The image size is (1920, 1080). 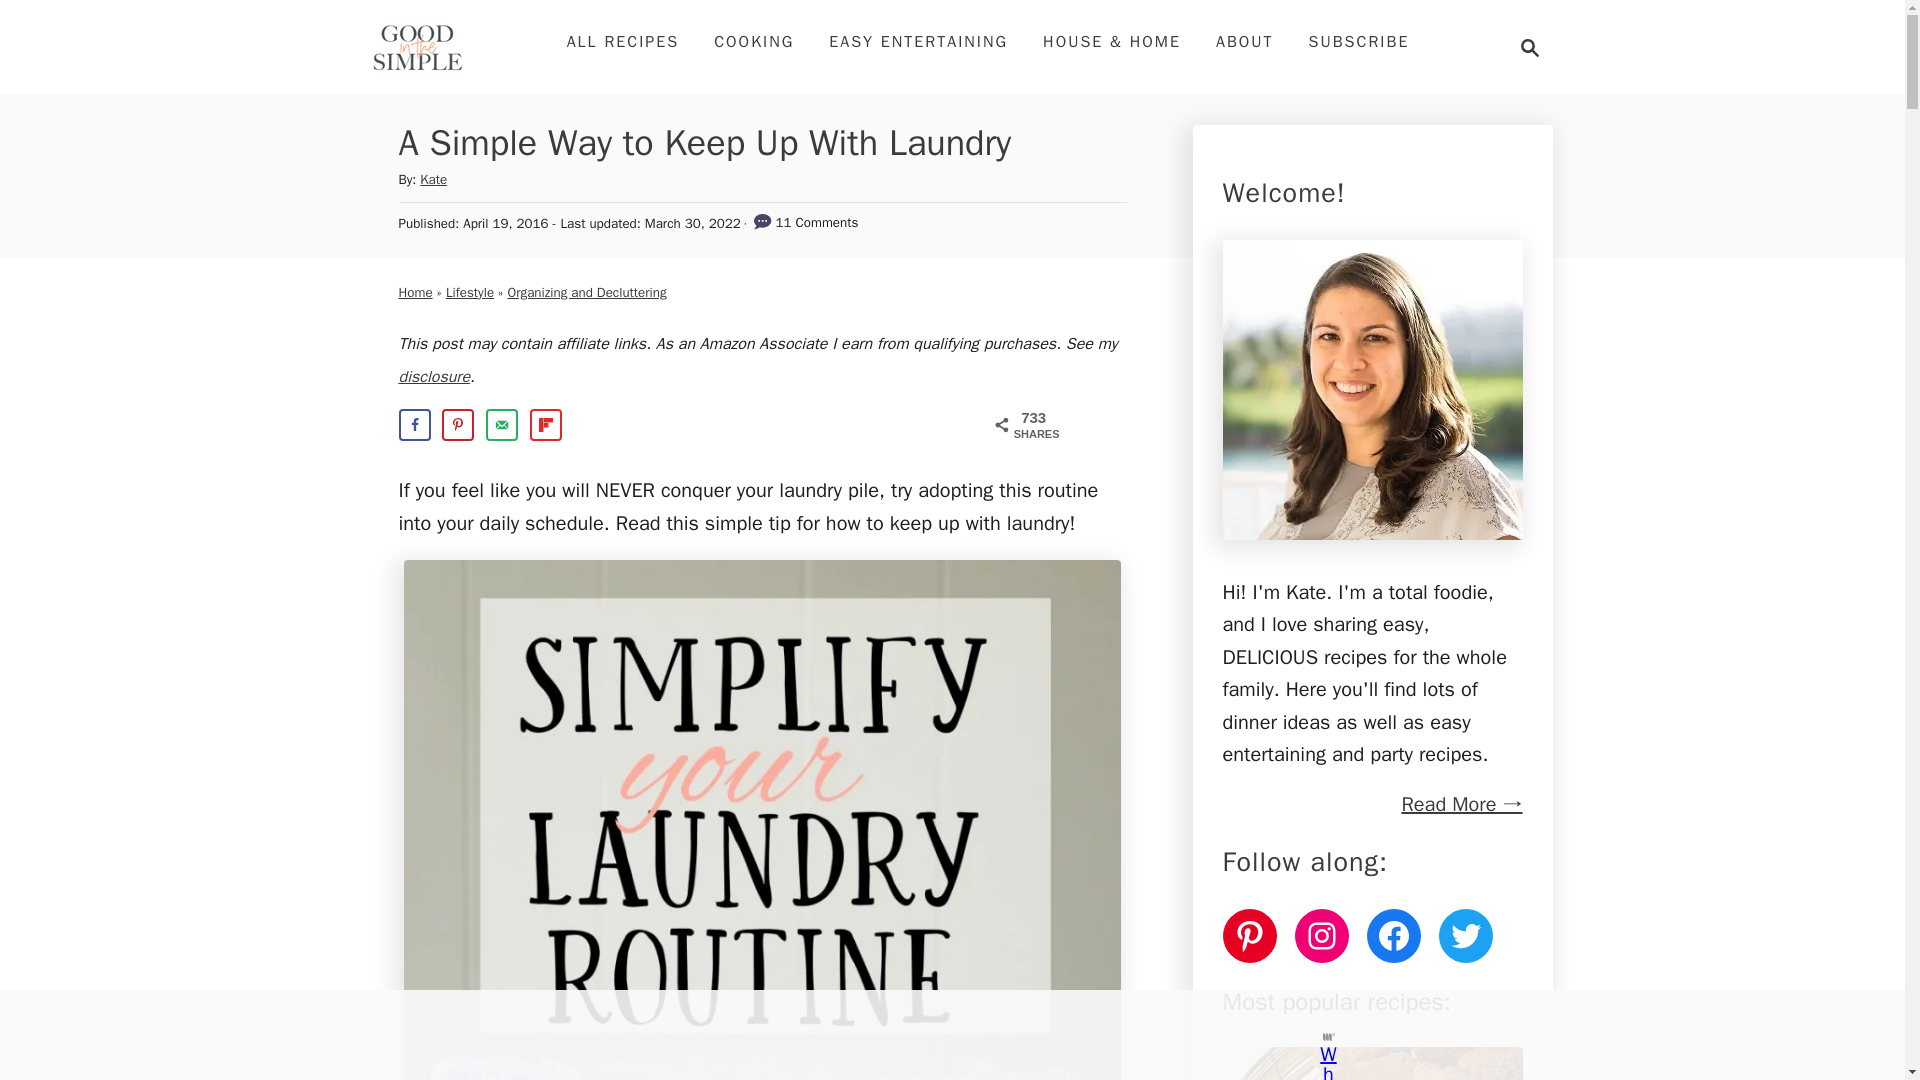 What do you see at coordinates (502, 424) in the screenshot?
I see `Organizing and Decluttering` at bounding box center [502, 424].